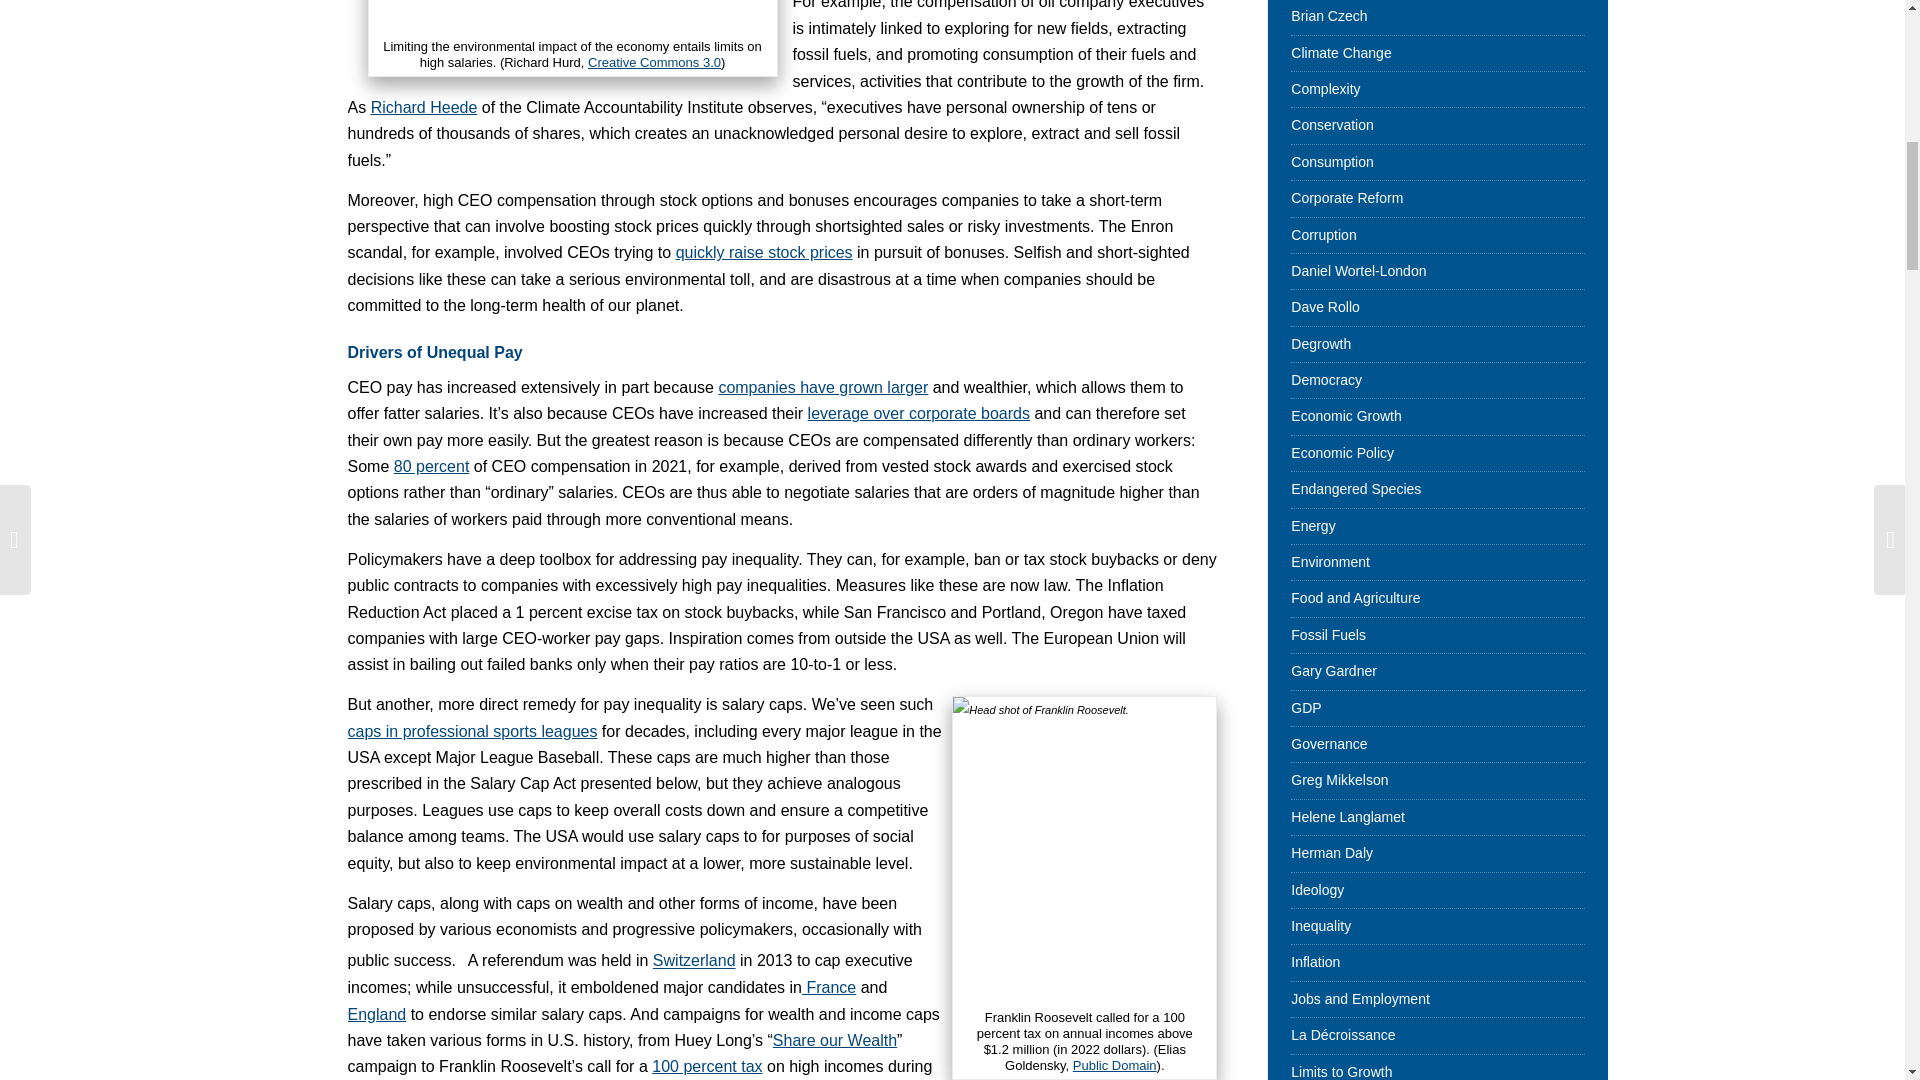  What do you see at coordinates (834, 1040) in the screenshot?
I see `Share our Wealth` at bounding box center [834, 1040].